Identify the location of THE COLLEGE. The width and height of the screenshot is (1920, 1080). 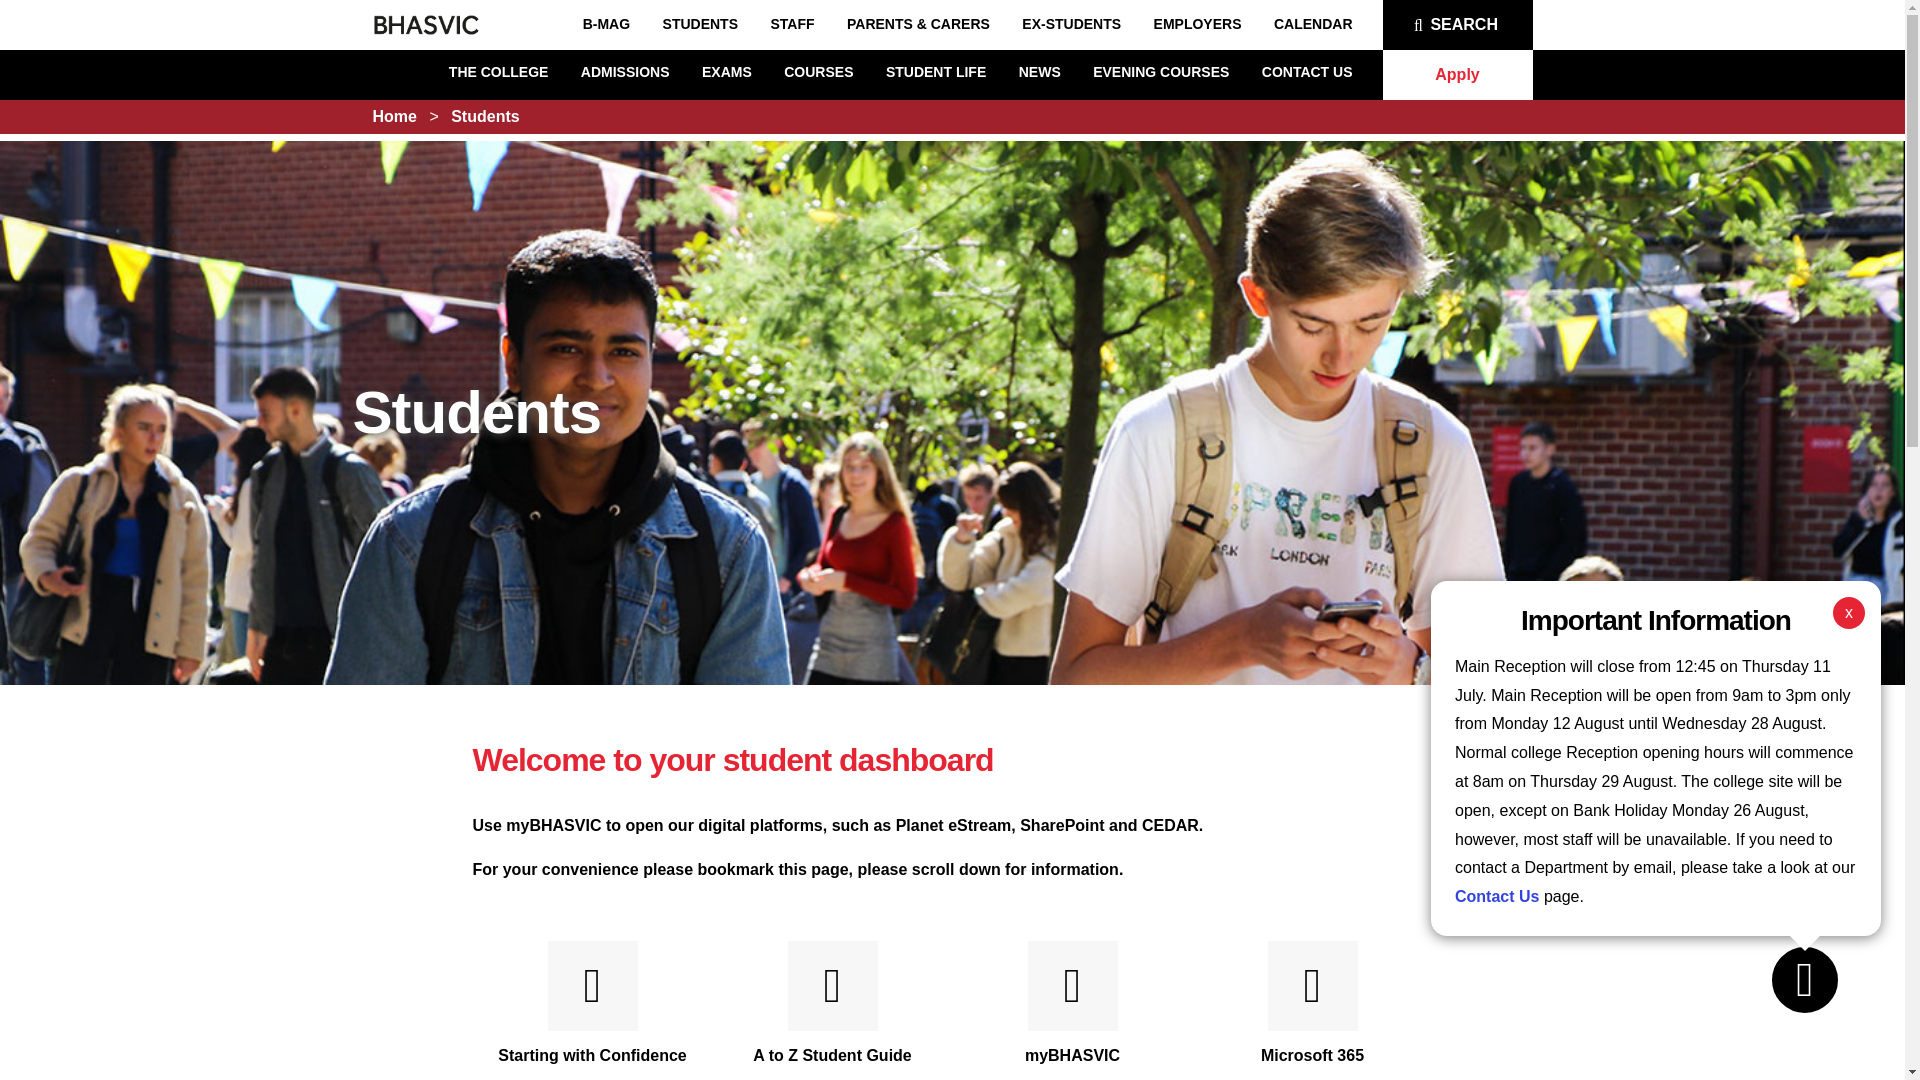
(499, 71).